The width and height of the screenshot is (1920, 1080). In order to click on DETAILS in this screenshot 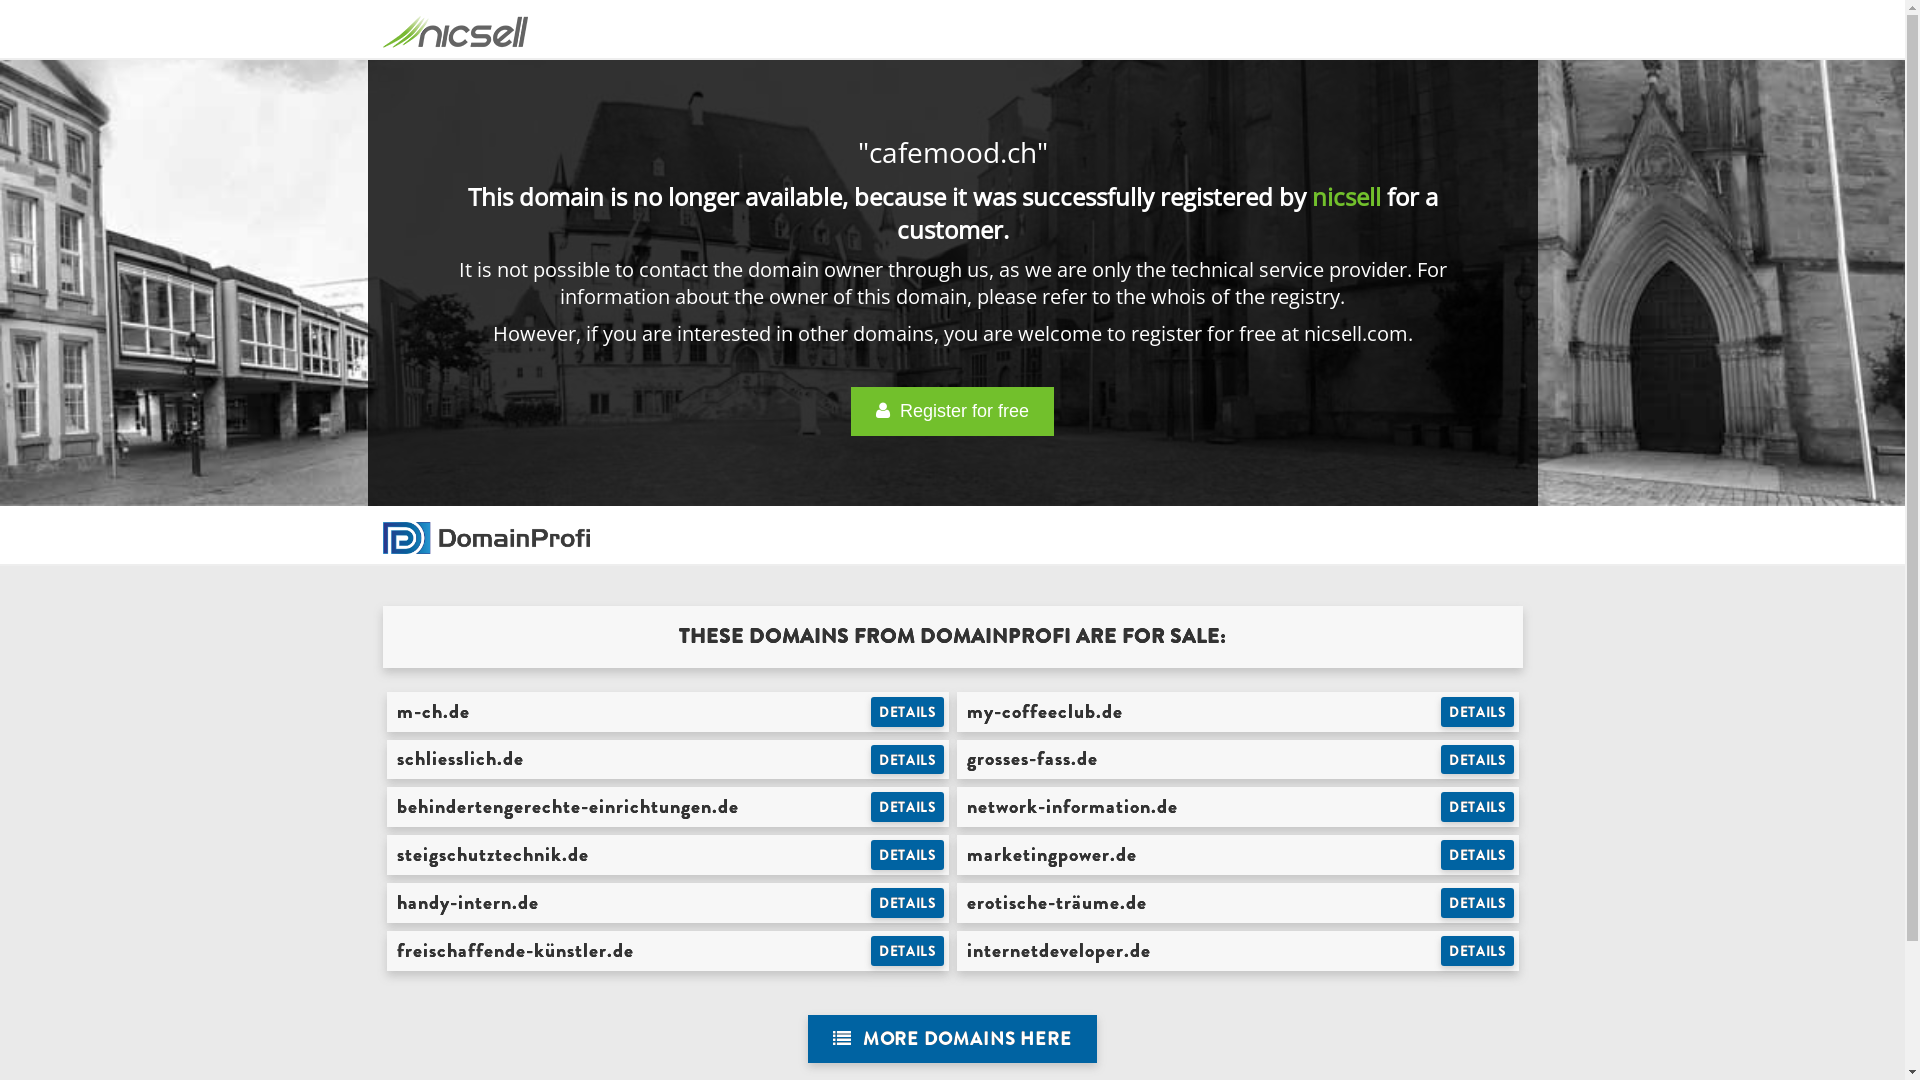, I will do `click(1478, 903)`.